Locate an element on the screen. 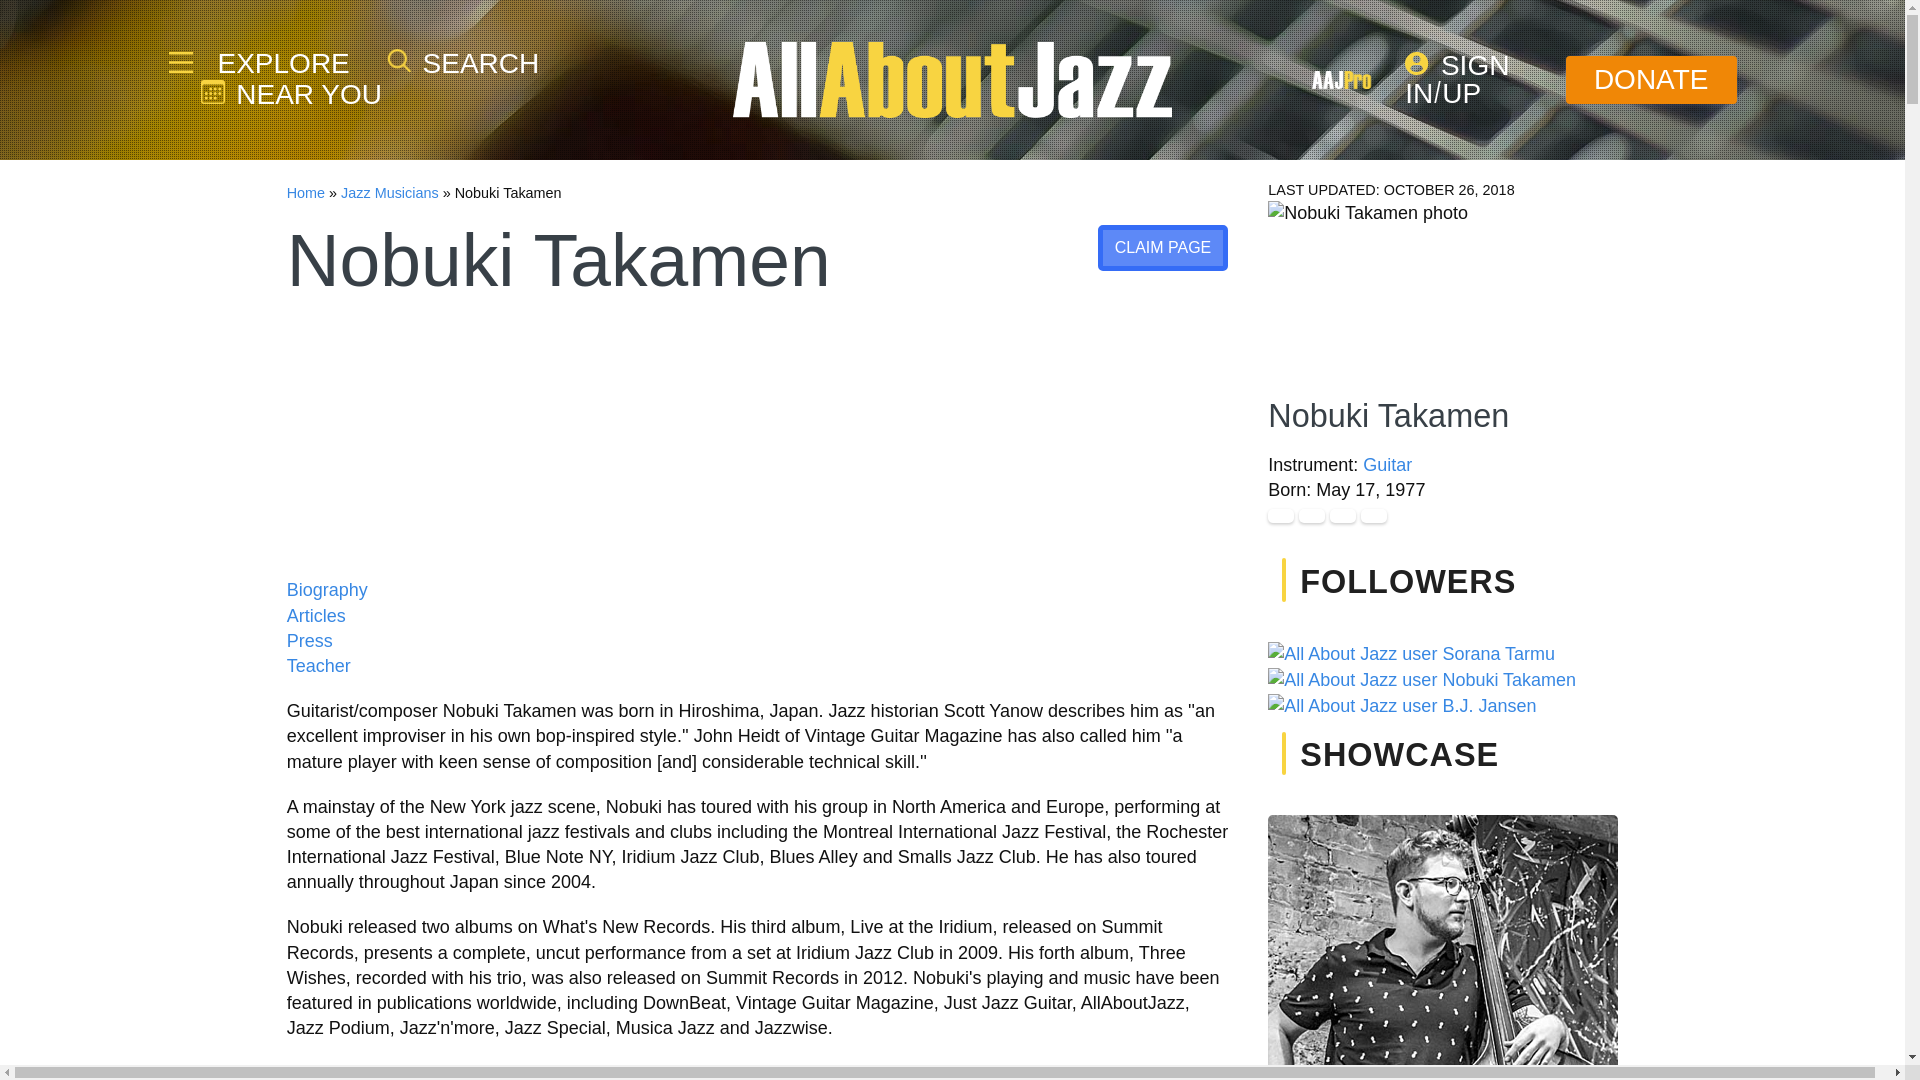  View jazz concerts near you is located at coordinates (290, 94).